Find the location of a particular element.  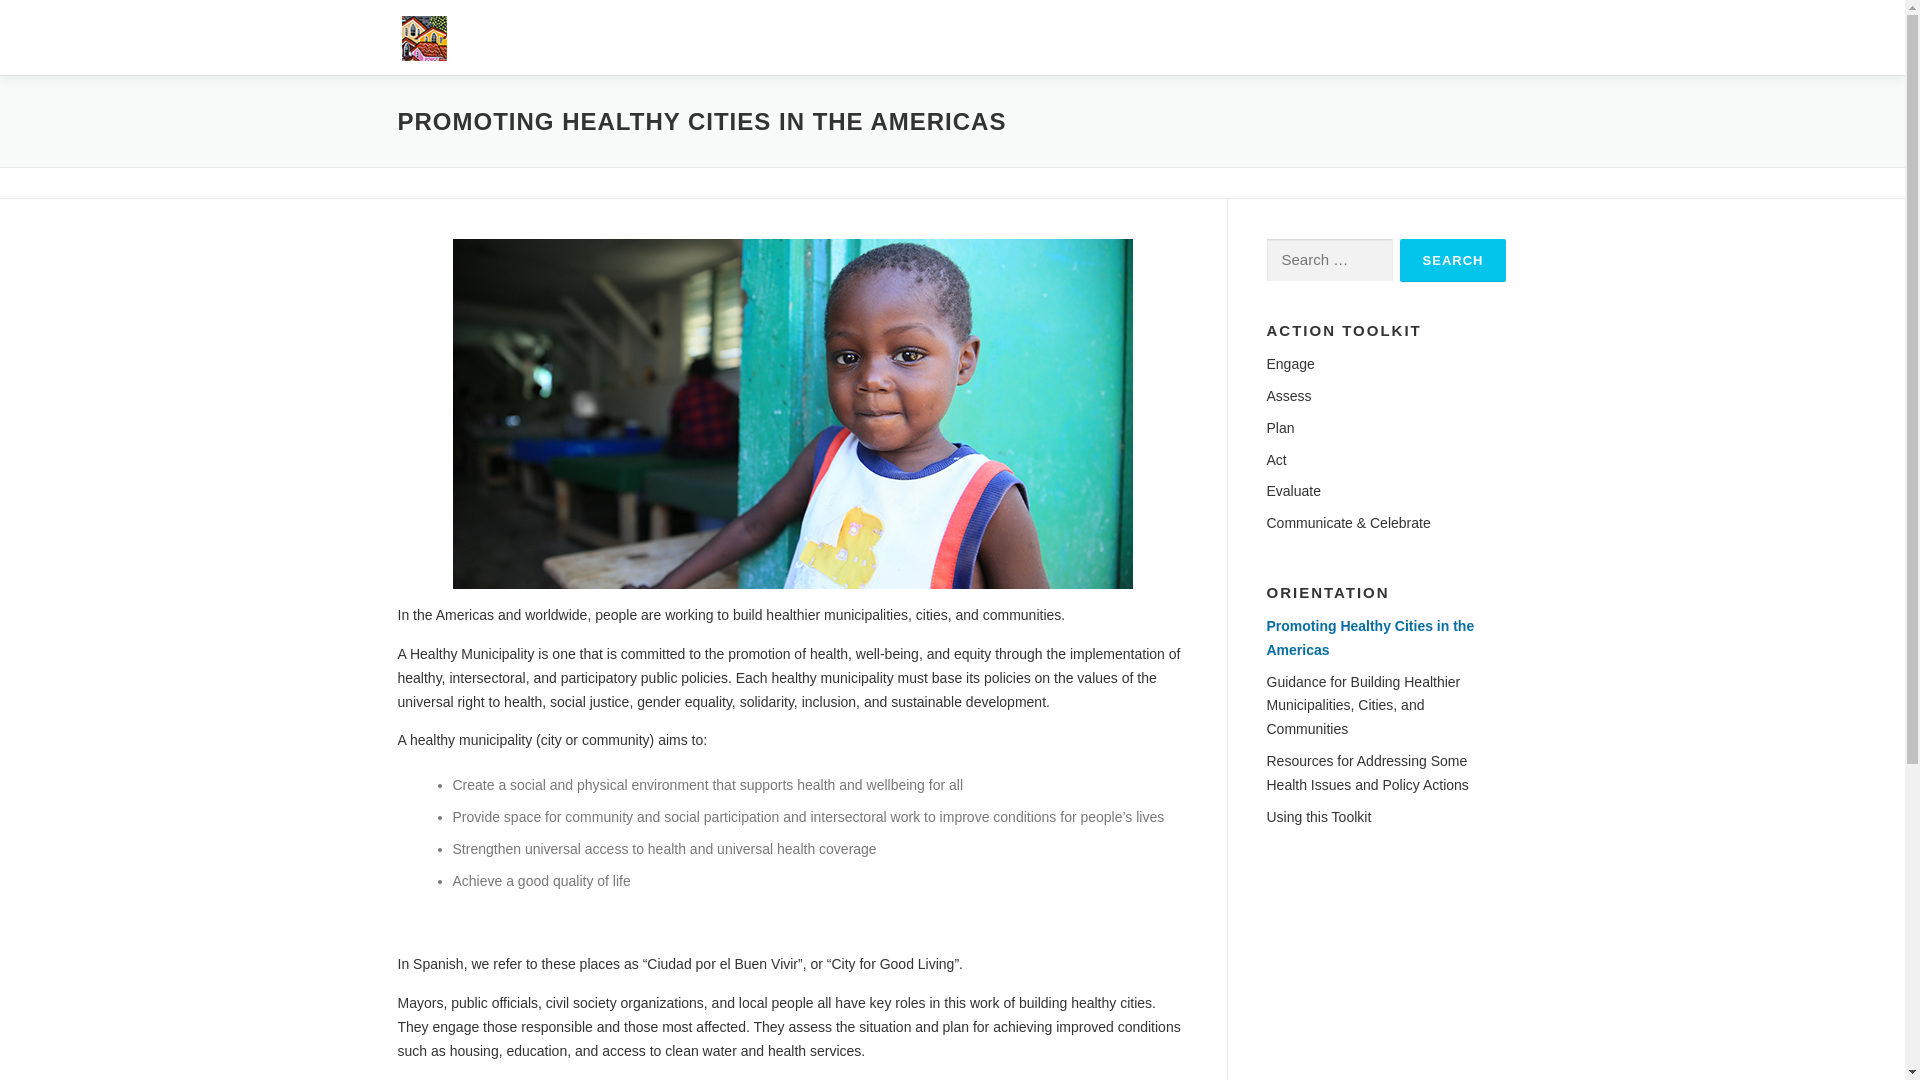

Plan is located at coordinates (1280, 428).